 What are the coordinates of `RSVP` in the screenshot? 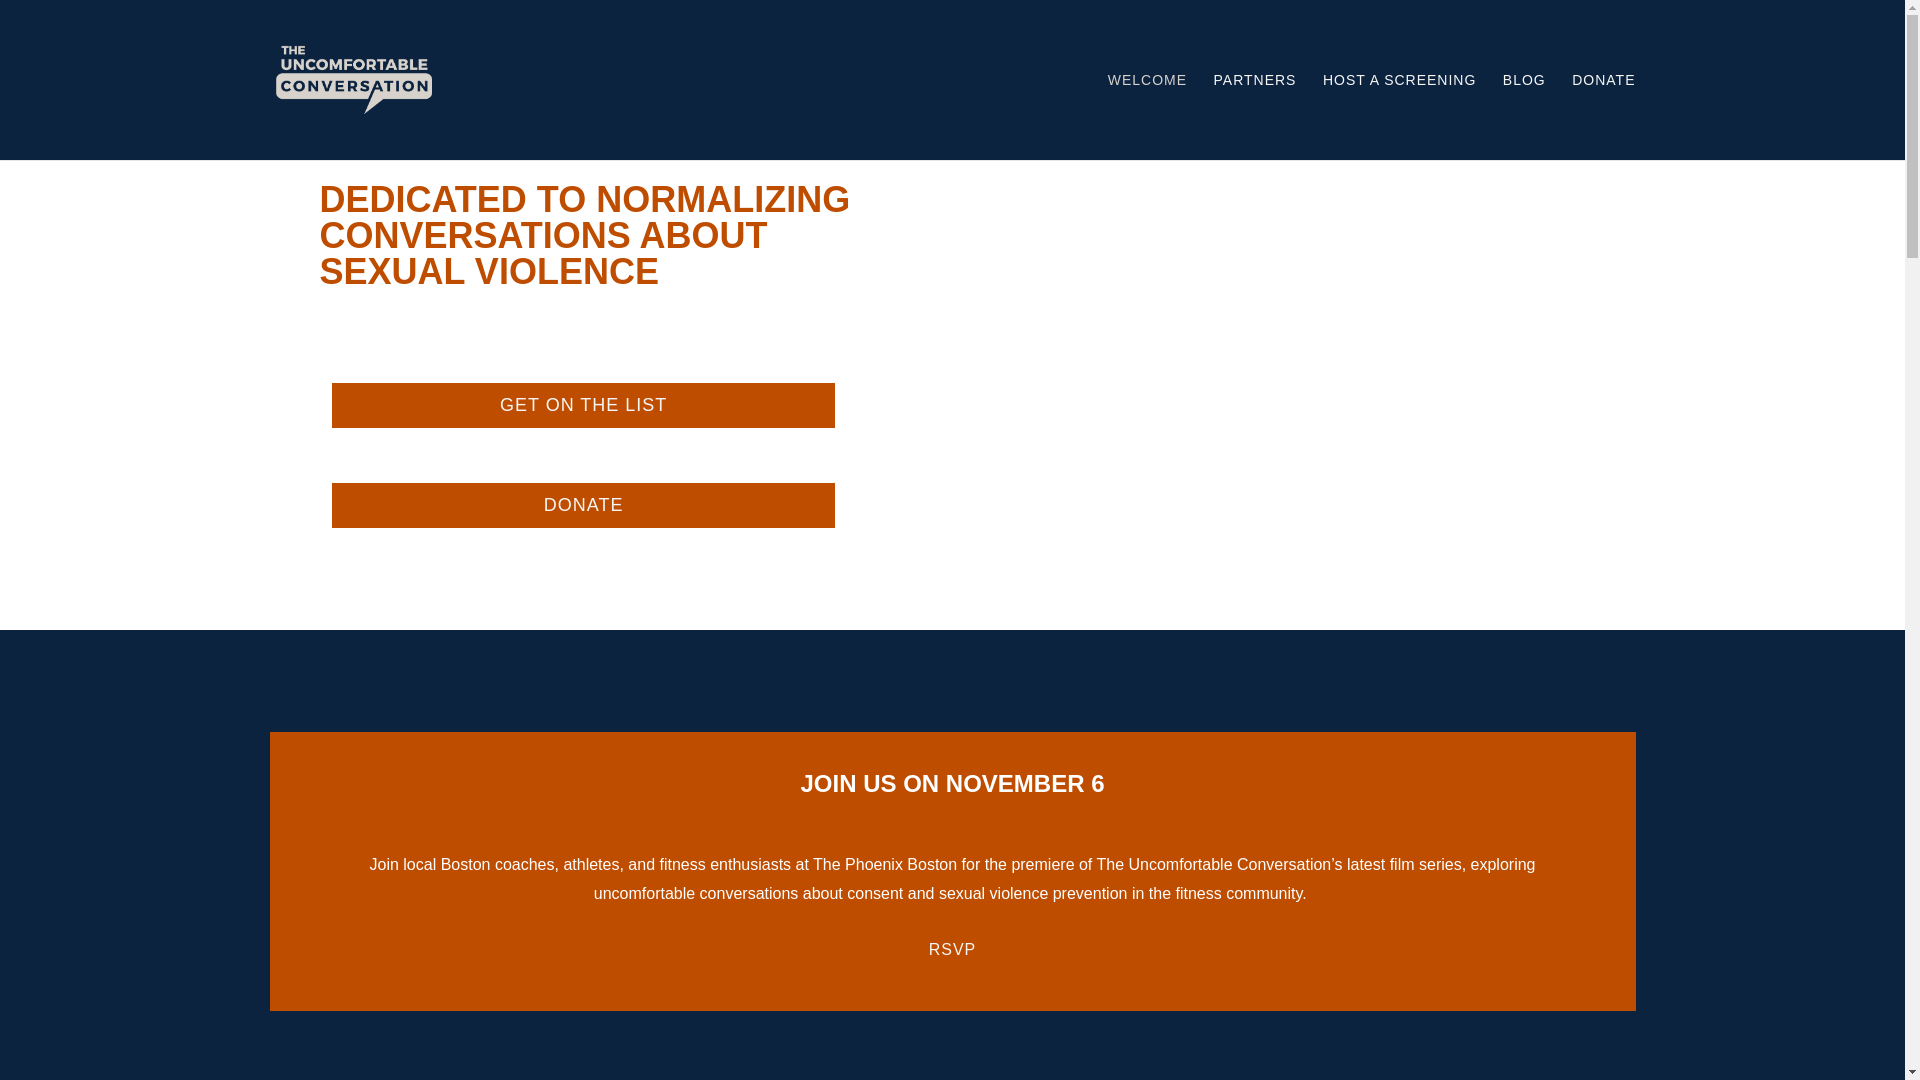 It's located at (953, 948).